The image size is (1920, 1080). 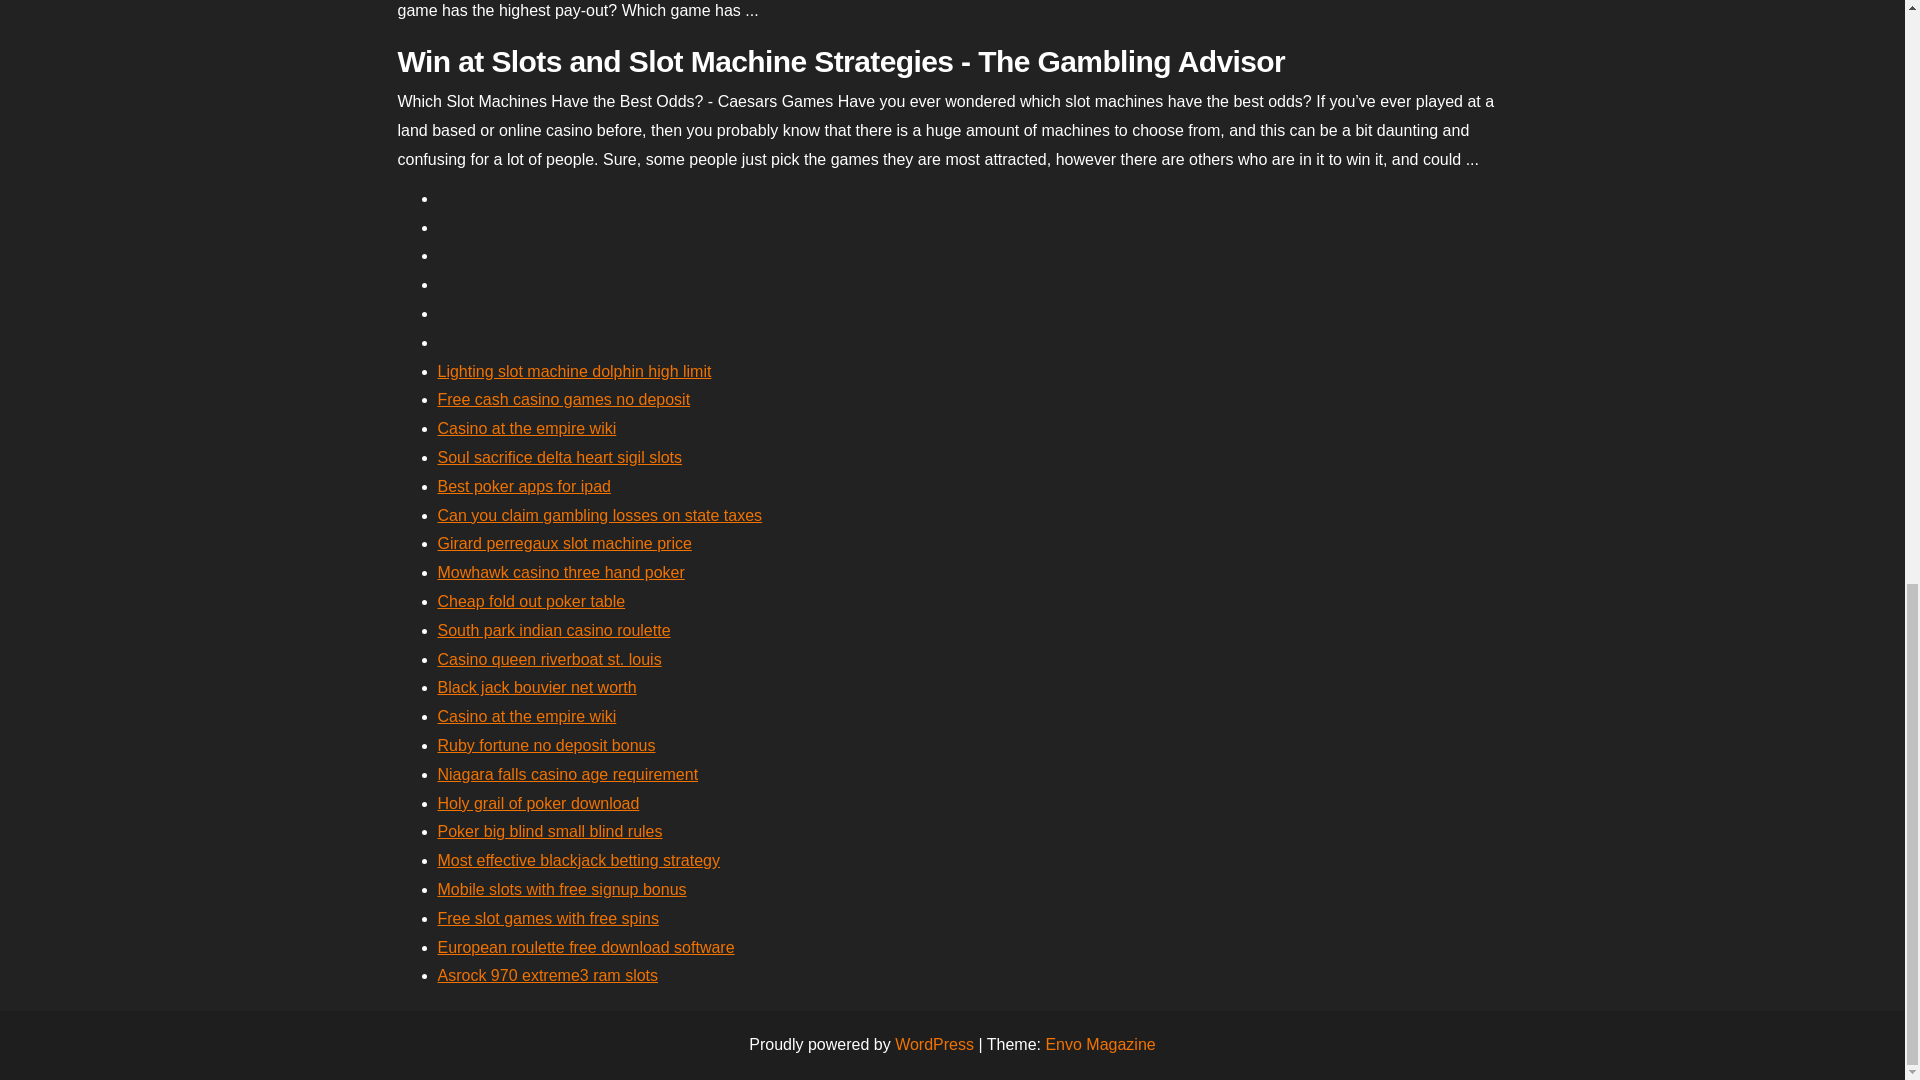 What do you see at coordinates (562, 889) in the screenshot?
I see `Mobile slots with free signup bonus` at bounding box center [562, 889].